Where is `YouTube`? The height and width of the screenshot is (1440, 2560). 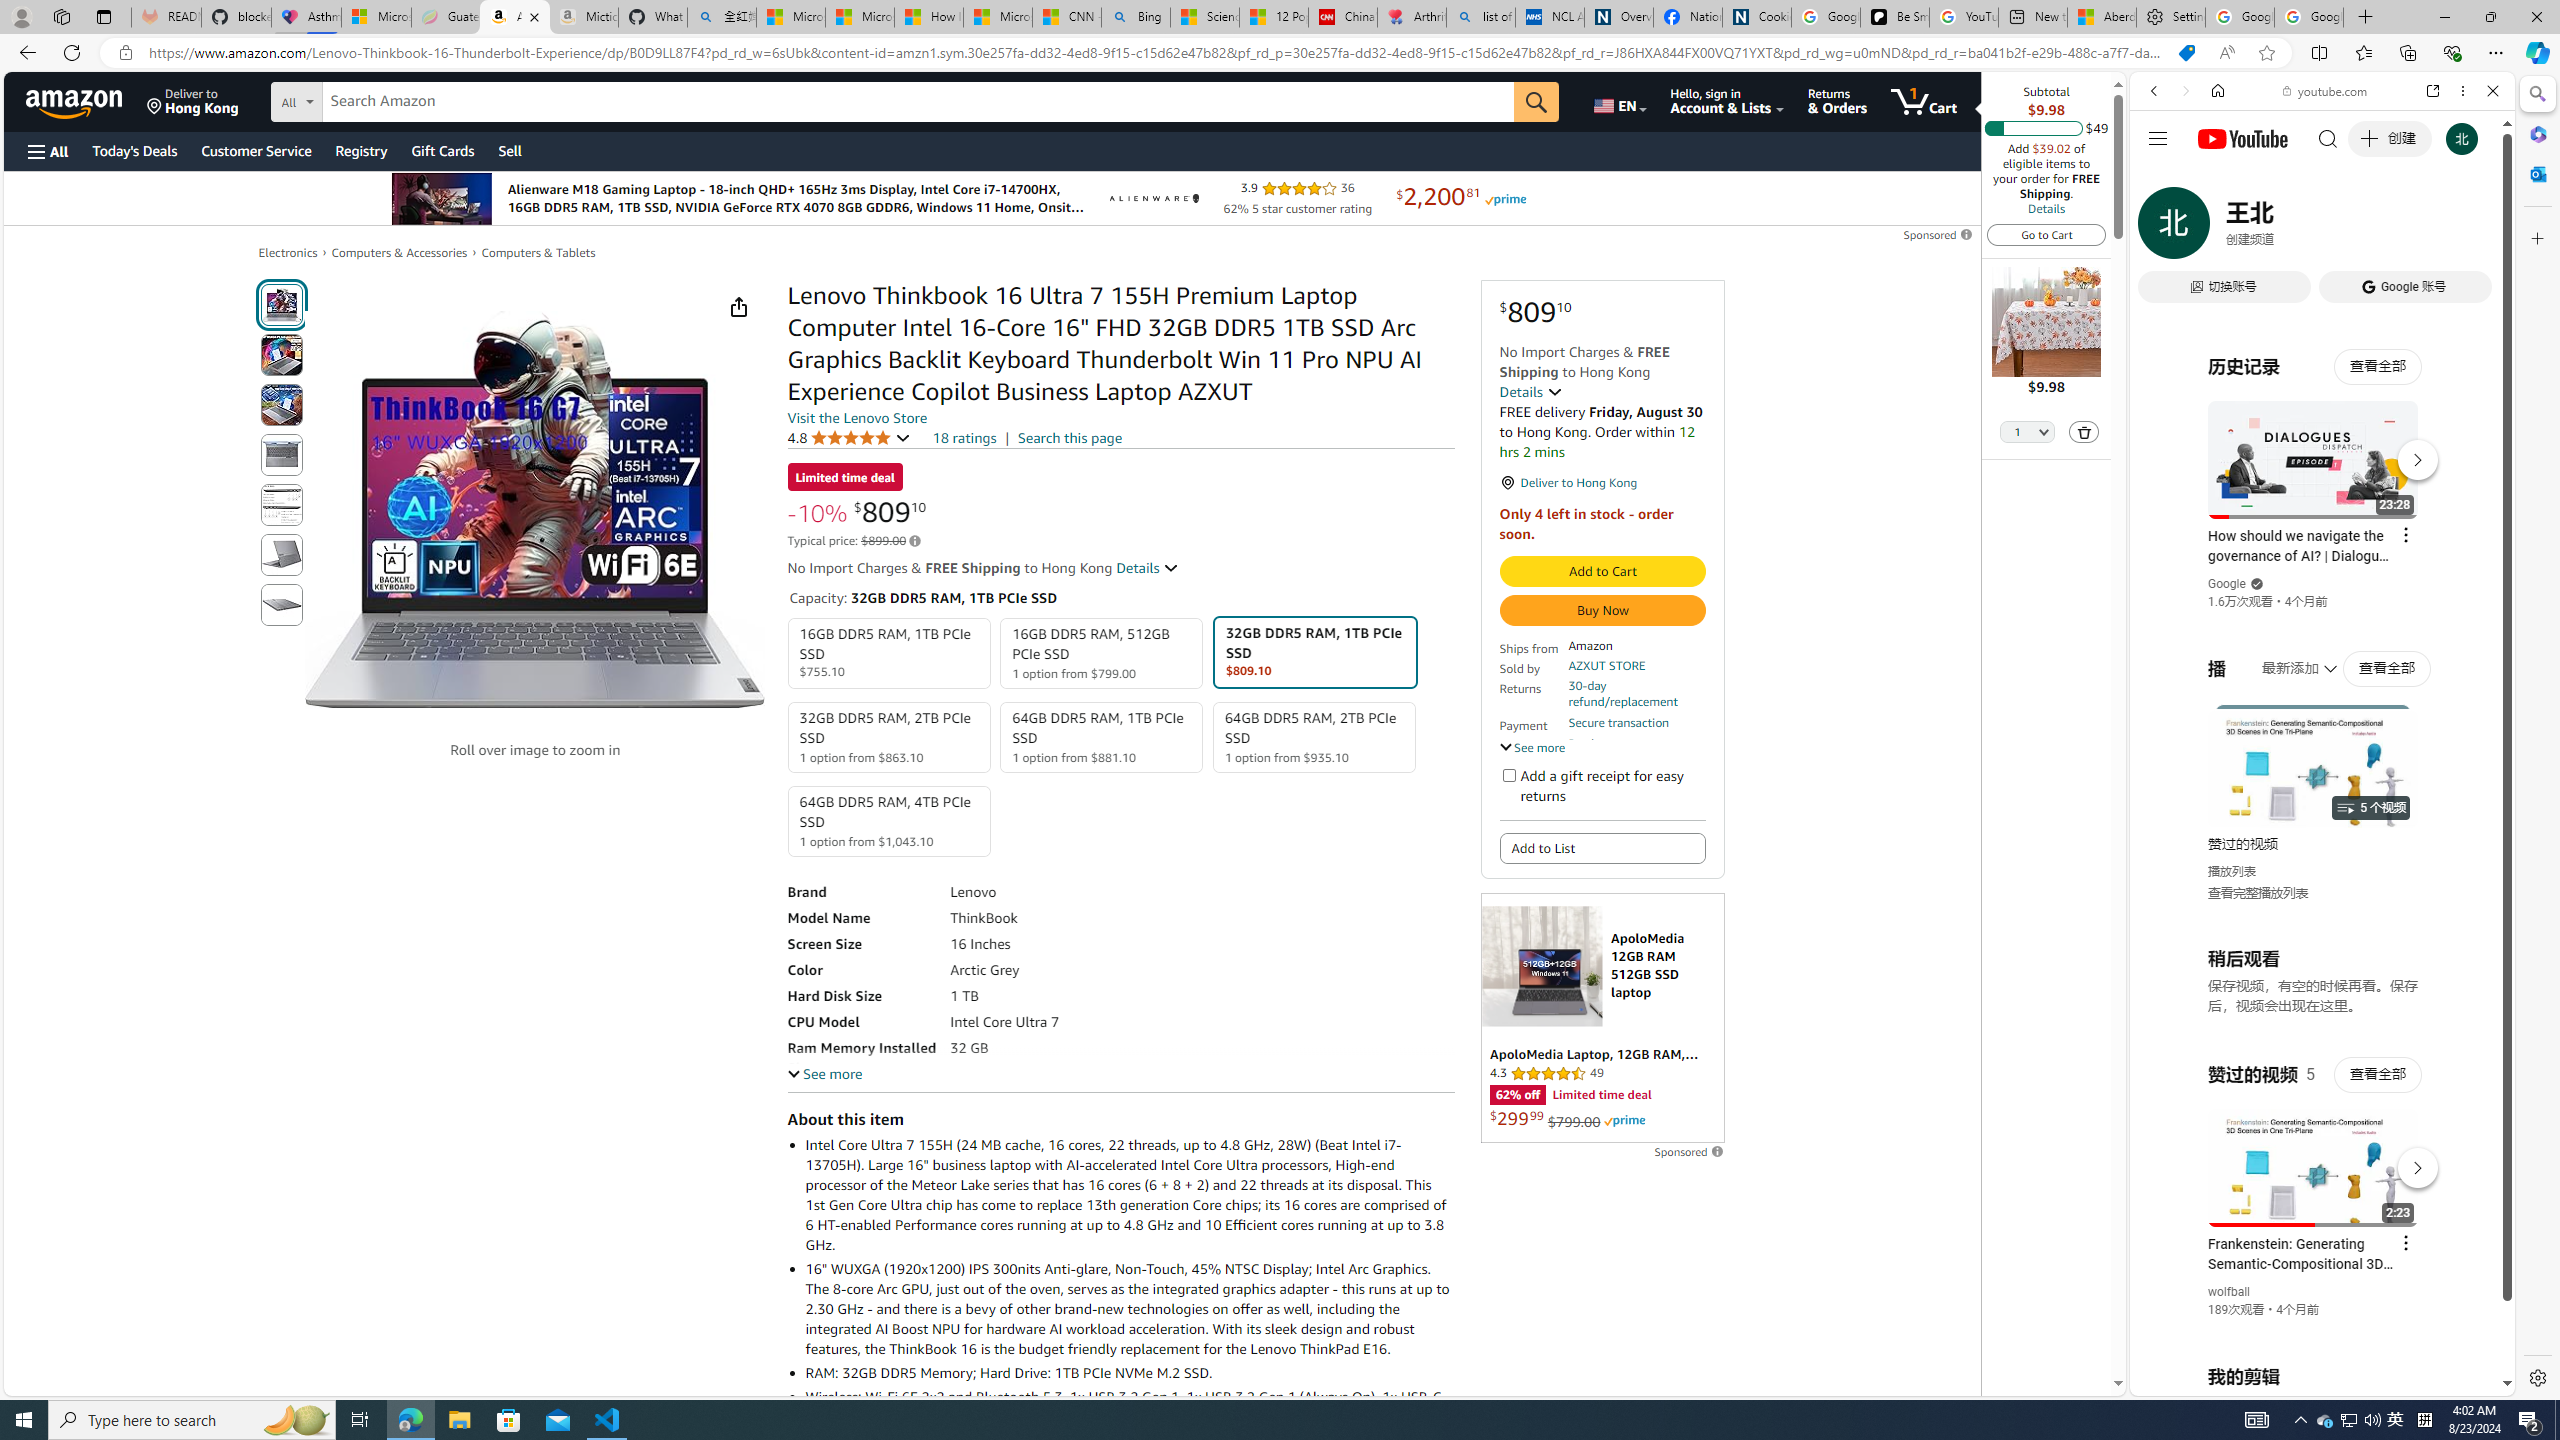
YouTube is located at coordinates (2314, 1152).